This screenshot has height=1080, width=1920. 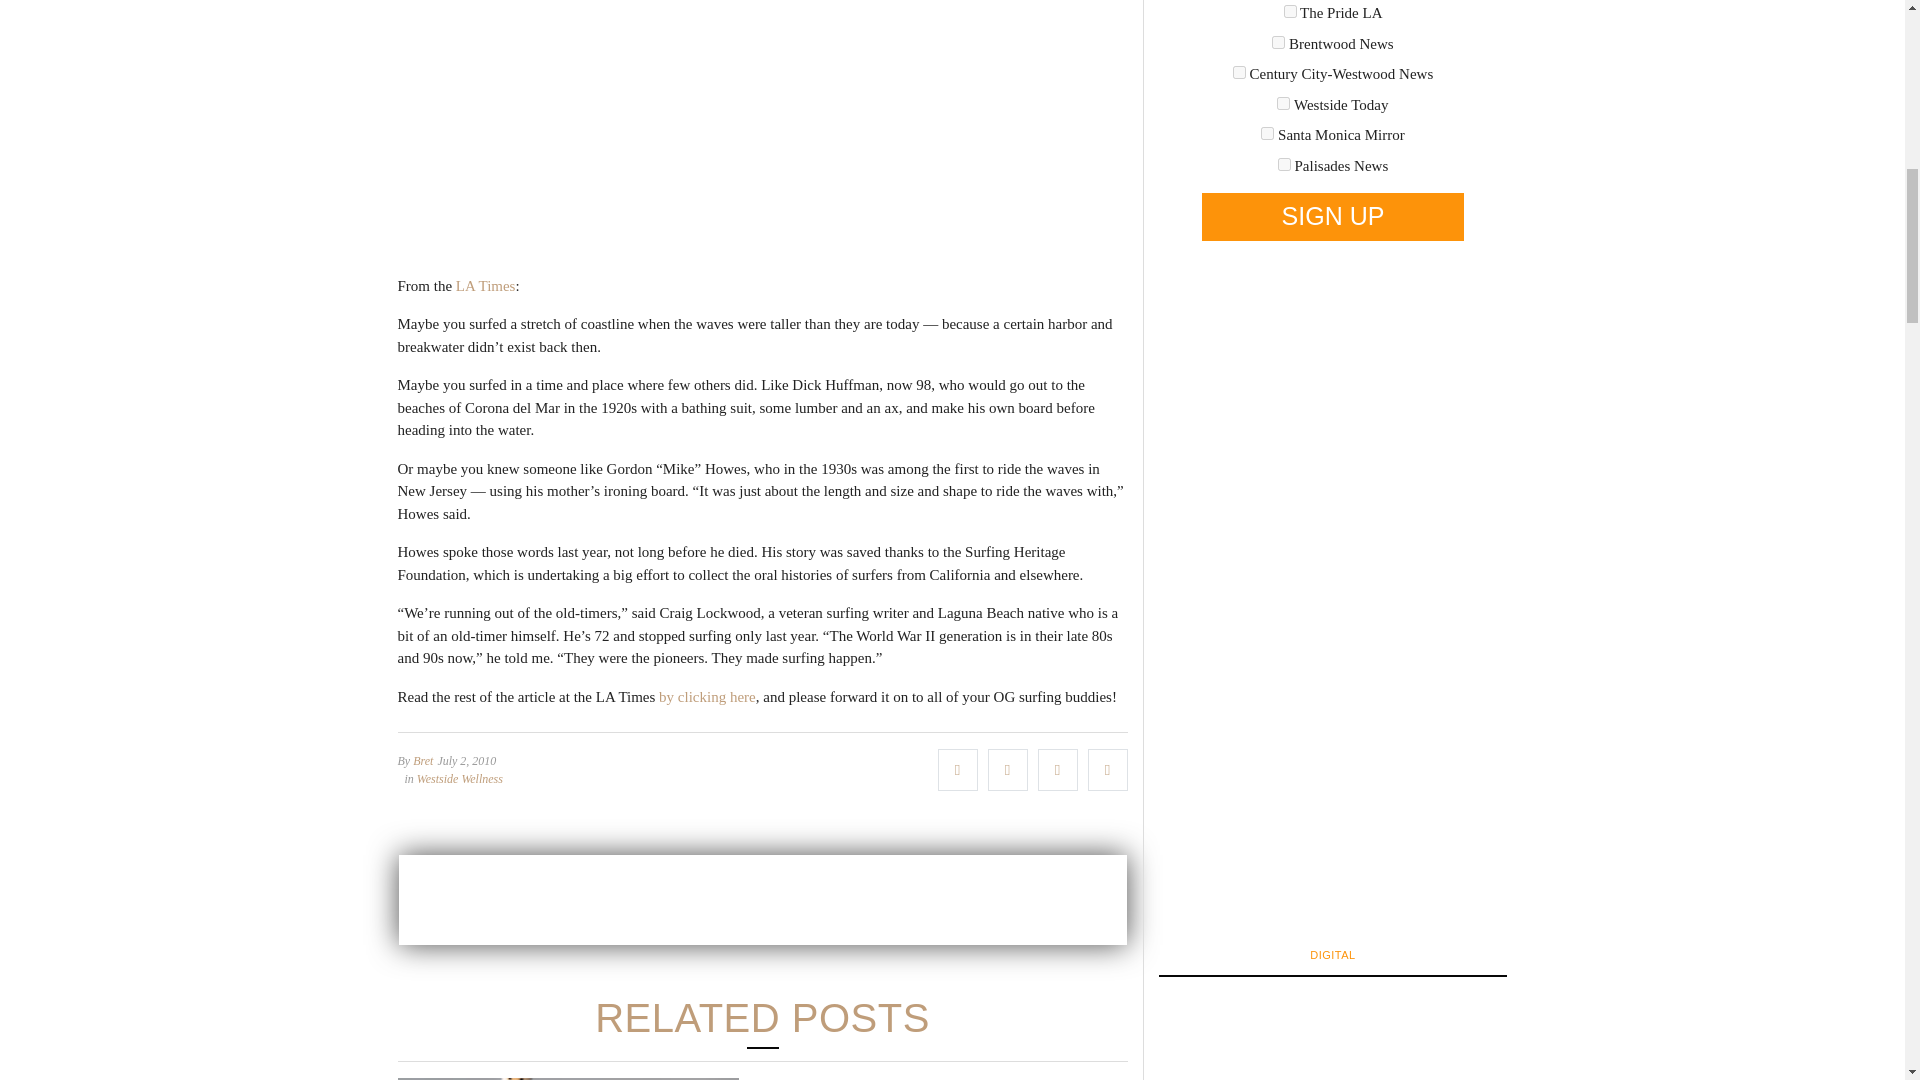 What do you see at coordinates (1268, 134) in the screenshot?
I see `d0b5733862` at bounding box center [1268, 134].